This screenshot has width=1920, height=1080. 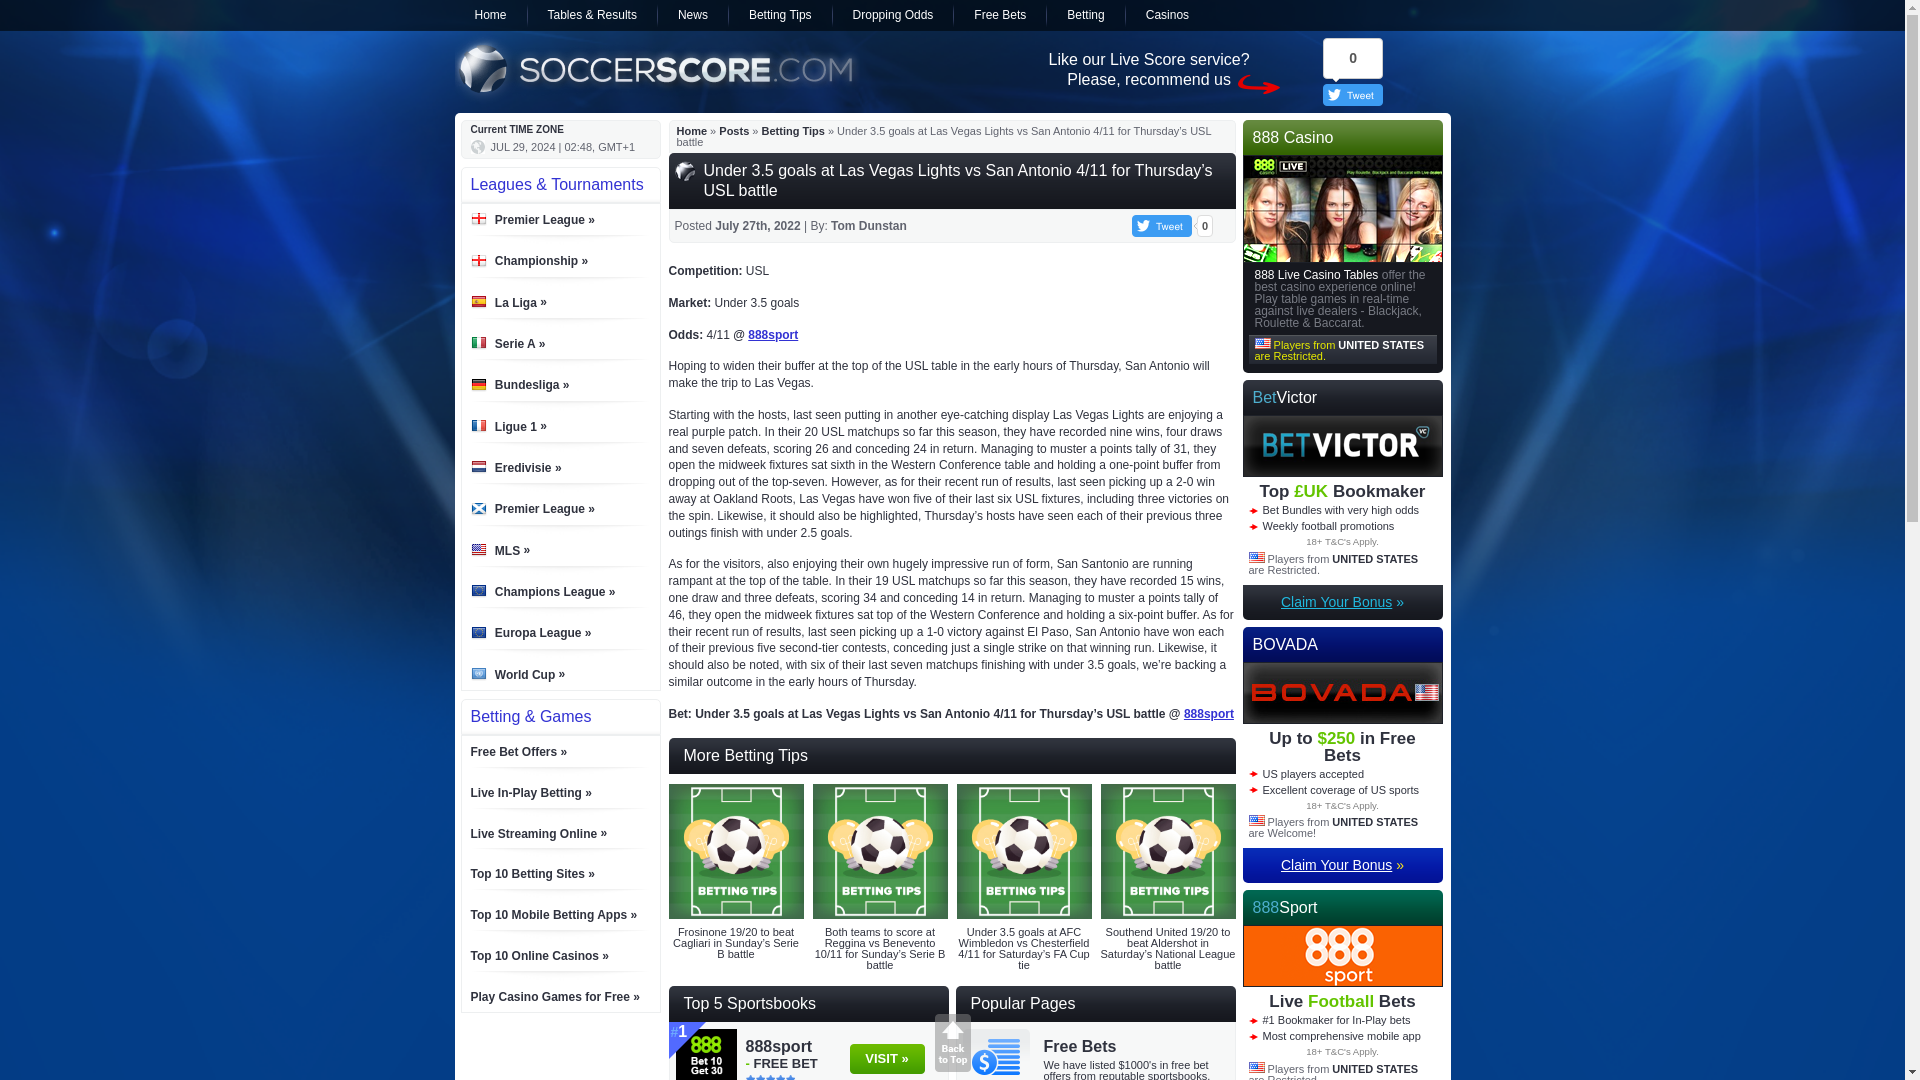 I want to click on Top 10 Mobile Betting Apps, so click(x=554, y=915).